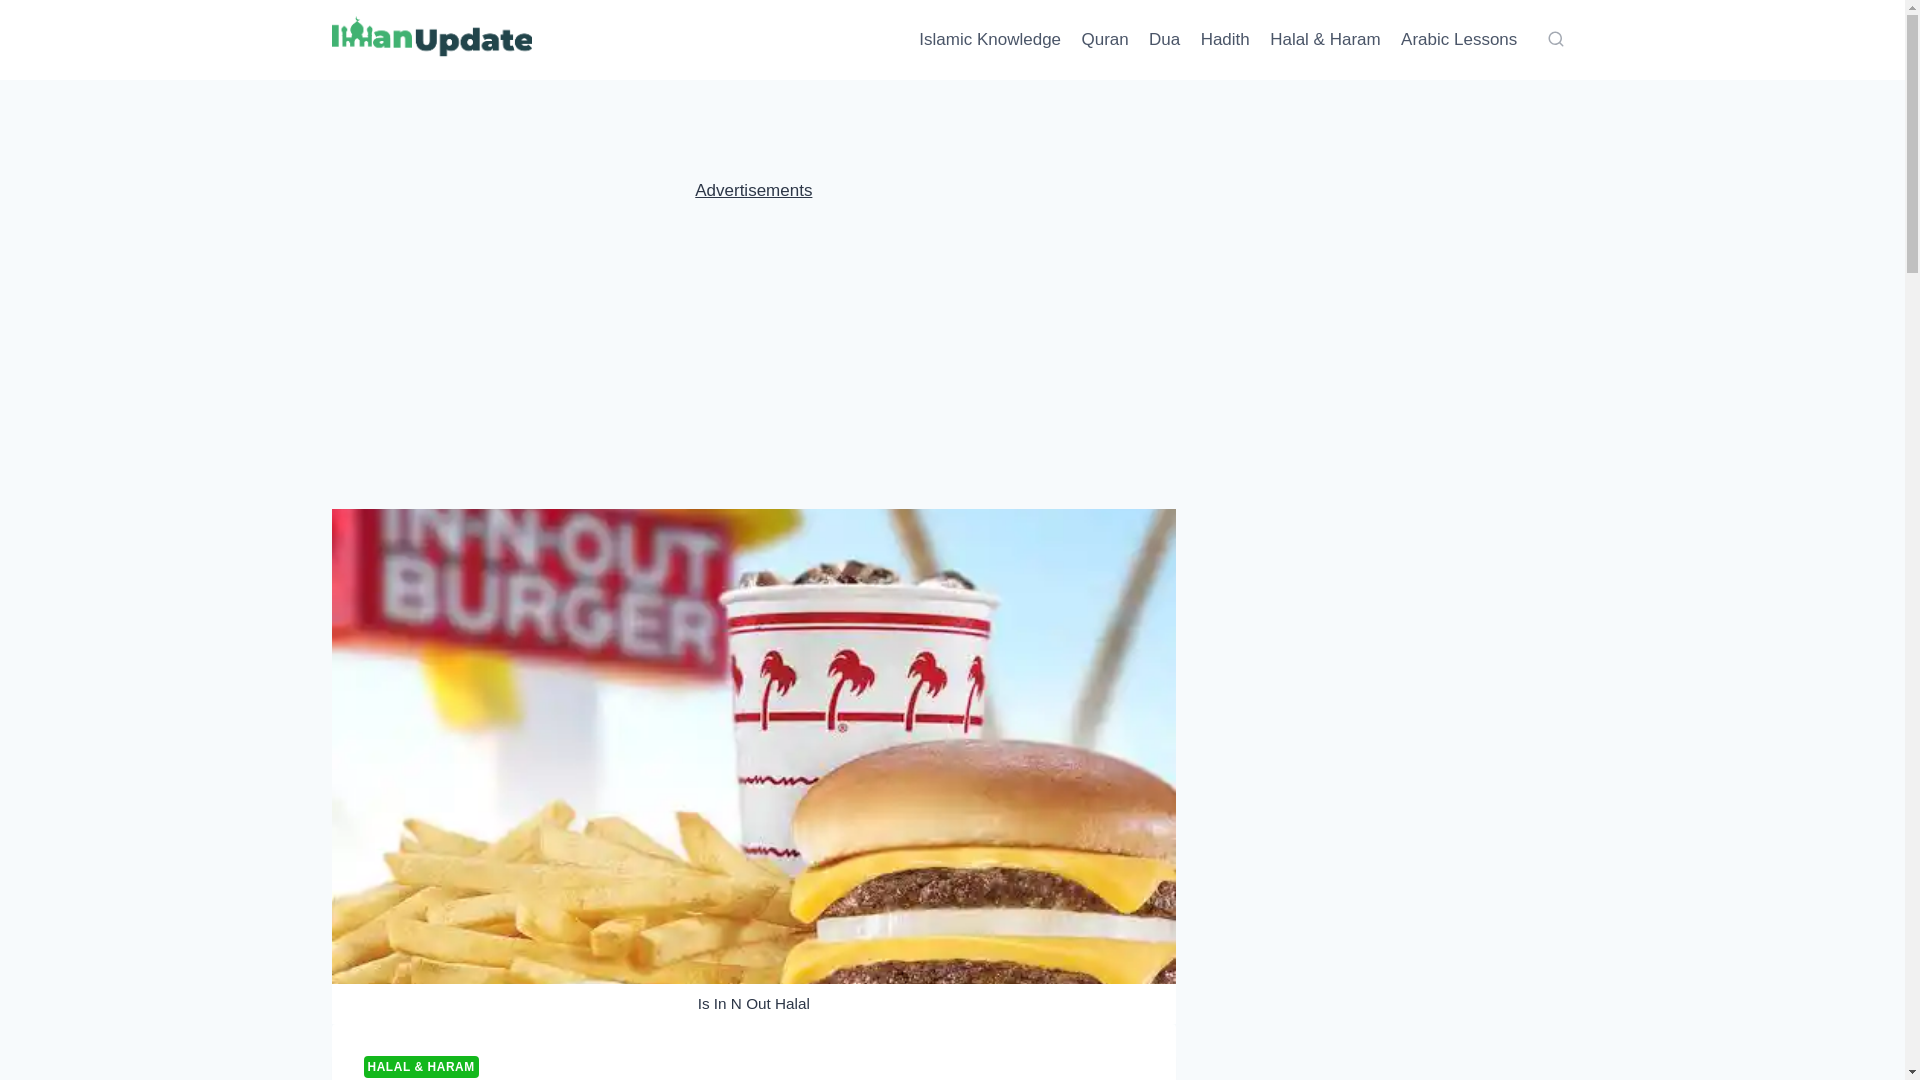  What do you see at coordinates (1459, 40) in the screenshot?
I see `Arabic Lessons` at bounding box center [1459, 40].